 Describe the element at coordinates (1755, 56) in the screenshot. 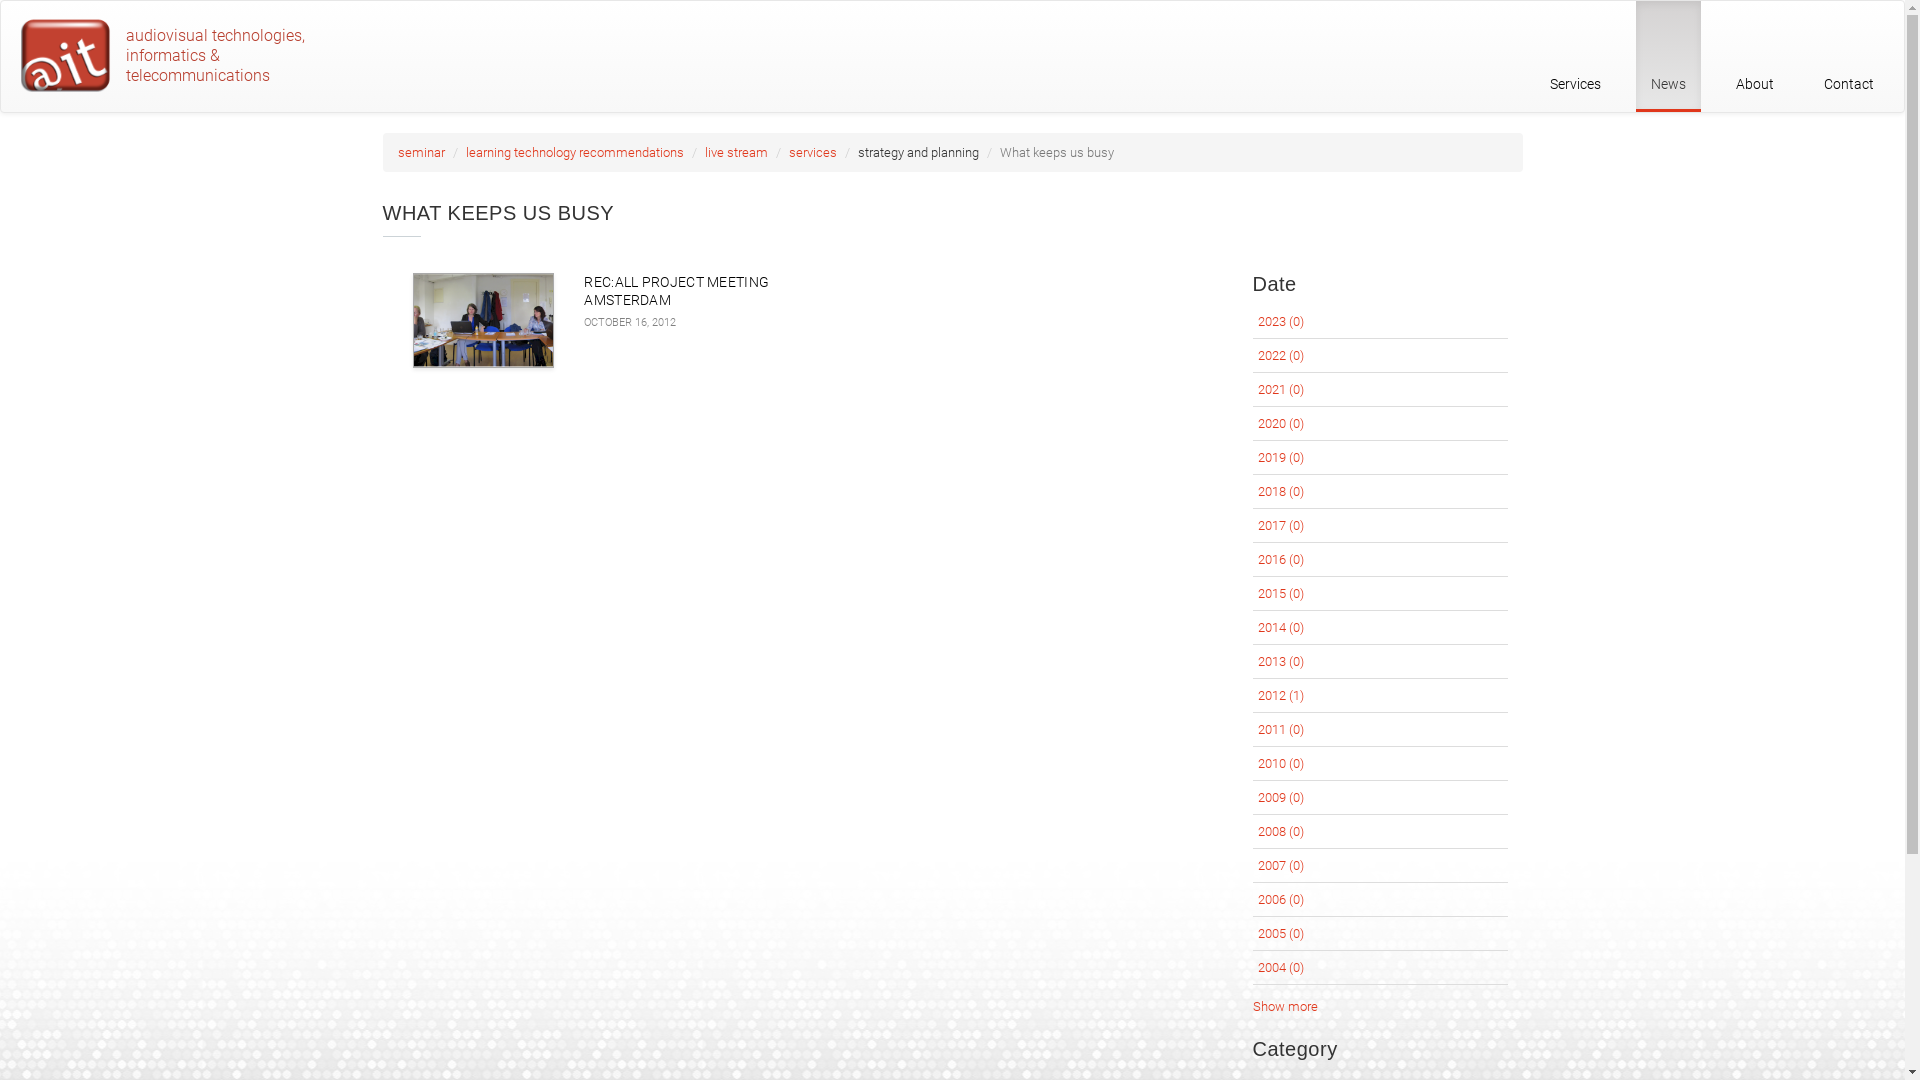

I see `About` at that location.